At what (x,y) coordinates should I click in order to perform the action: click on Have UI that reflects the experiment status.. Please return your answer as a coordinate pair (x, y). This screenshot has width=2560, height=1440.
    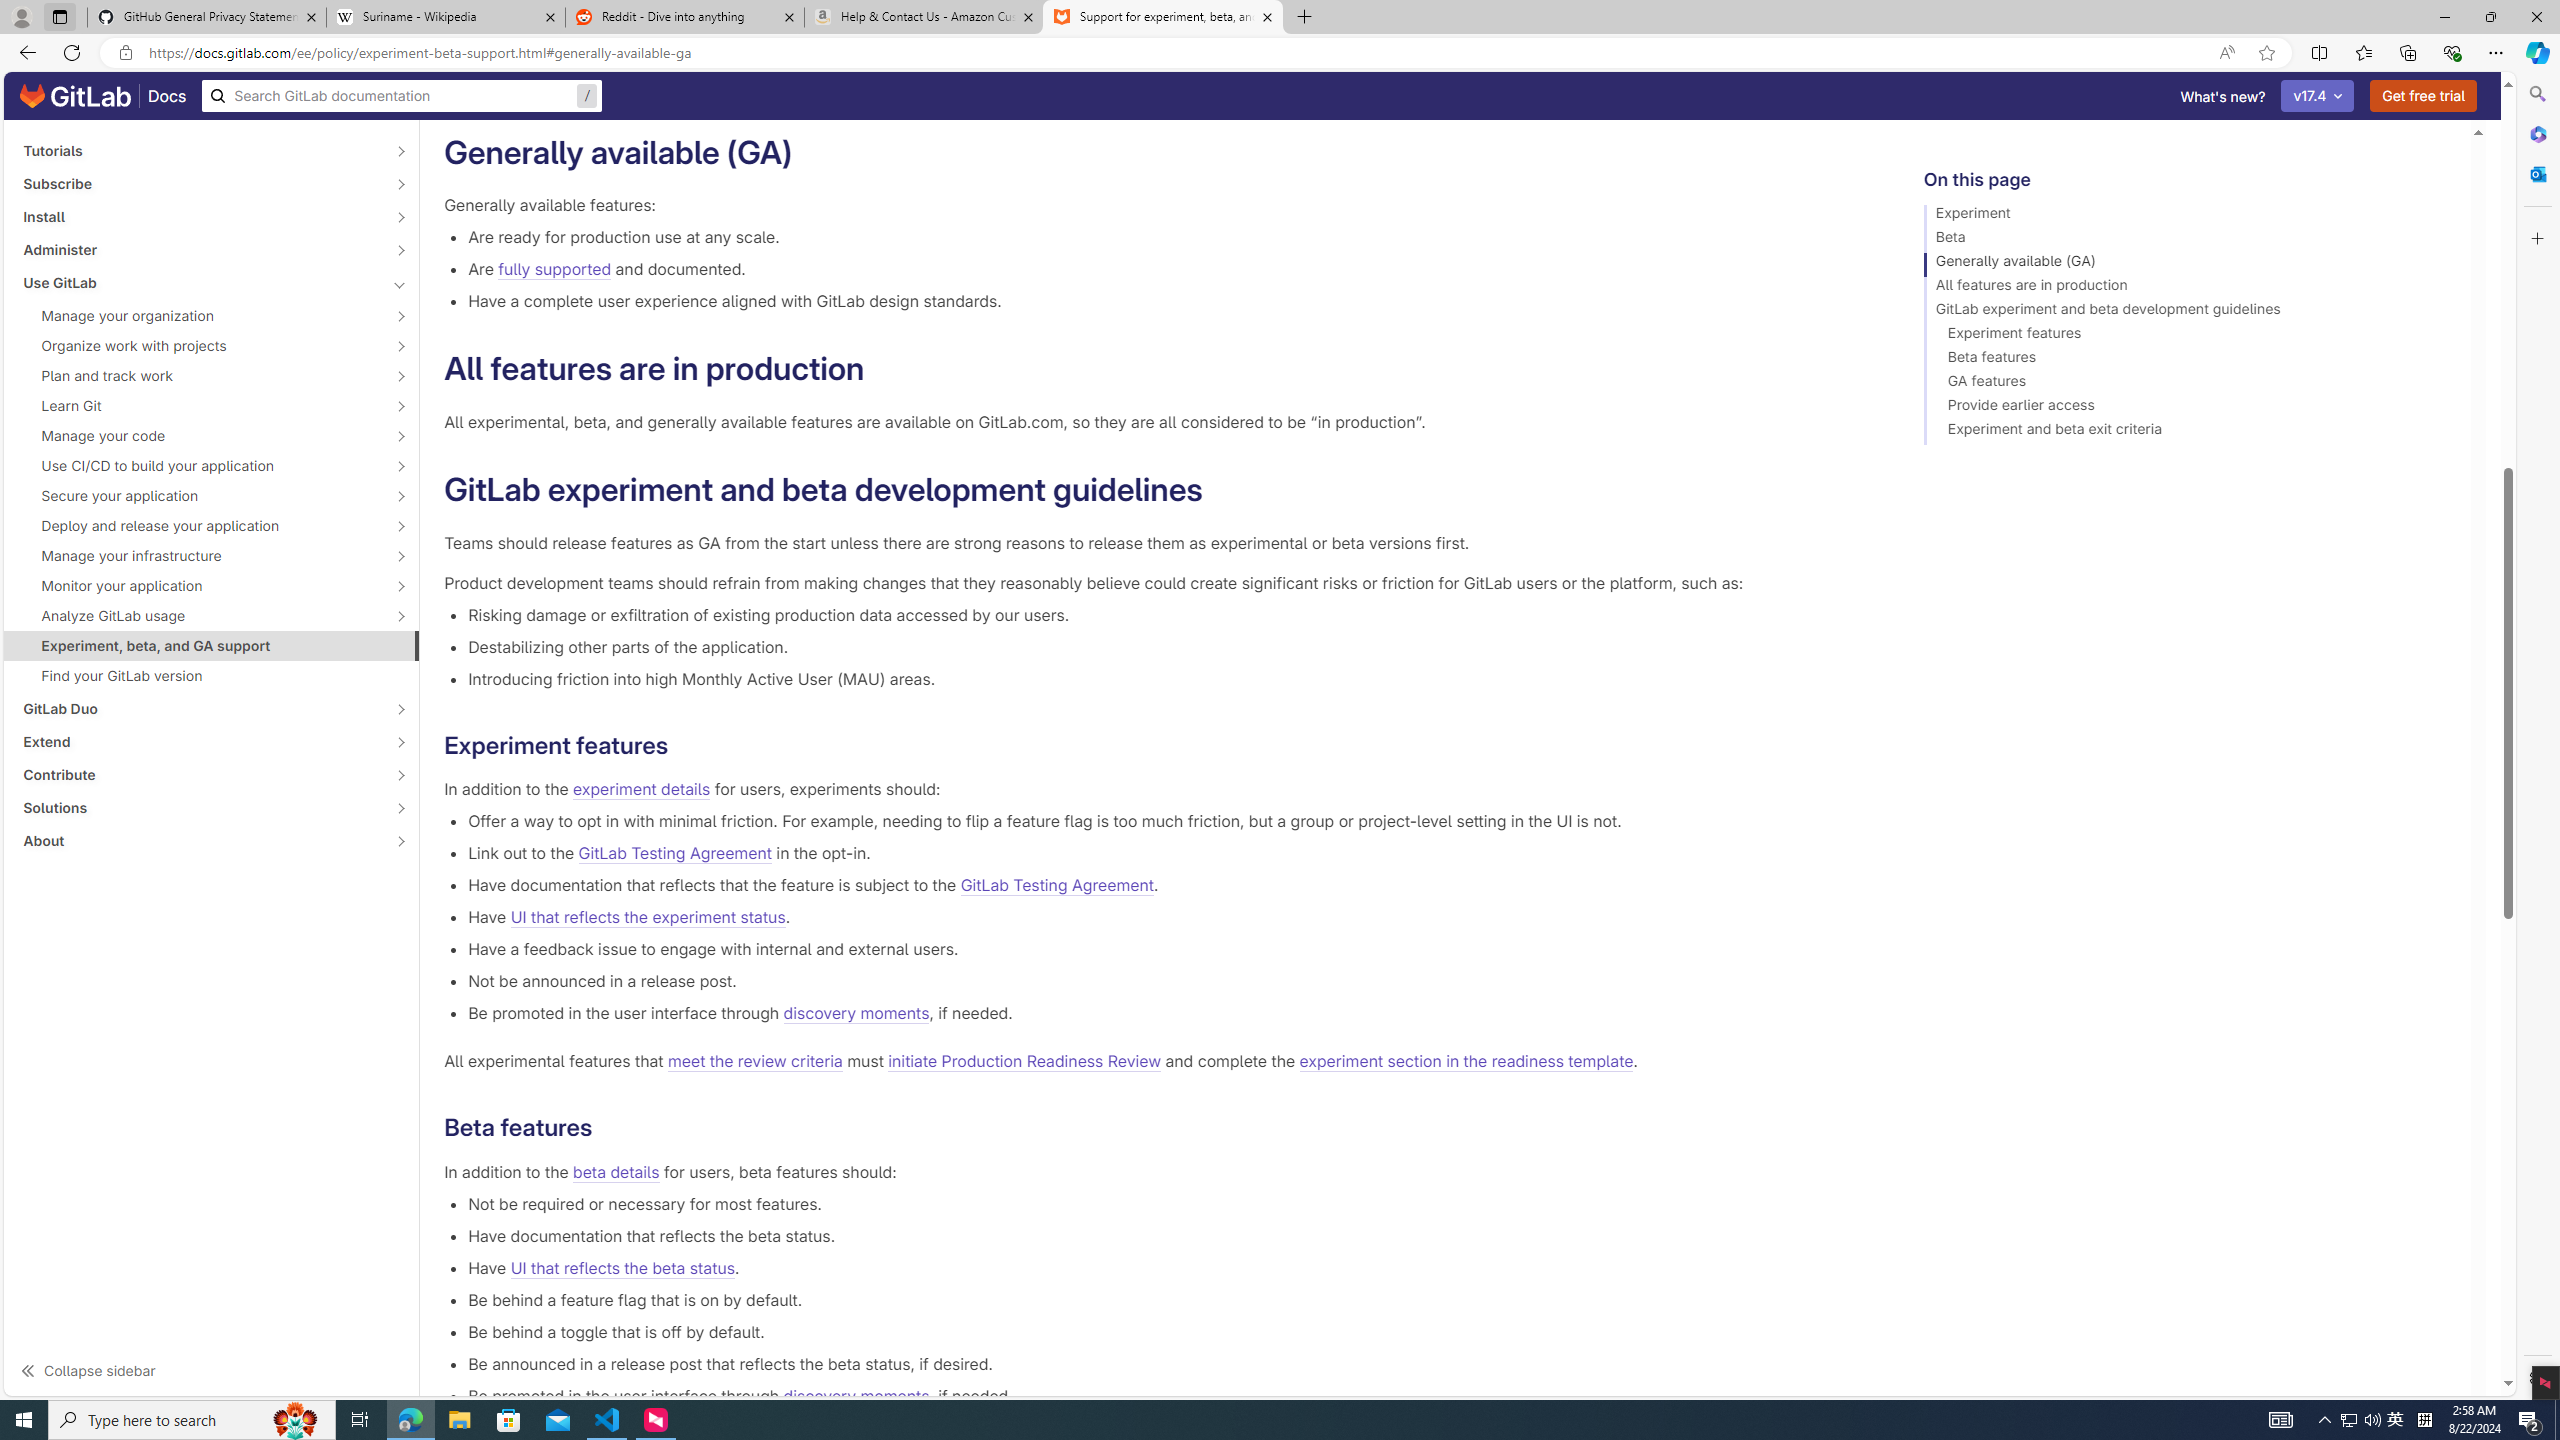
    Looking at the image, I should click on (1164, 917).